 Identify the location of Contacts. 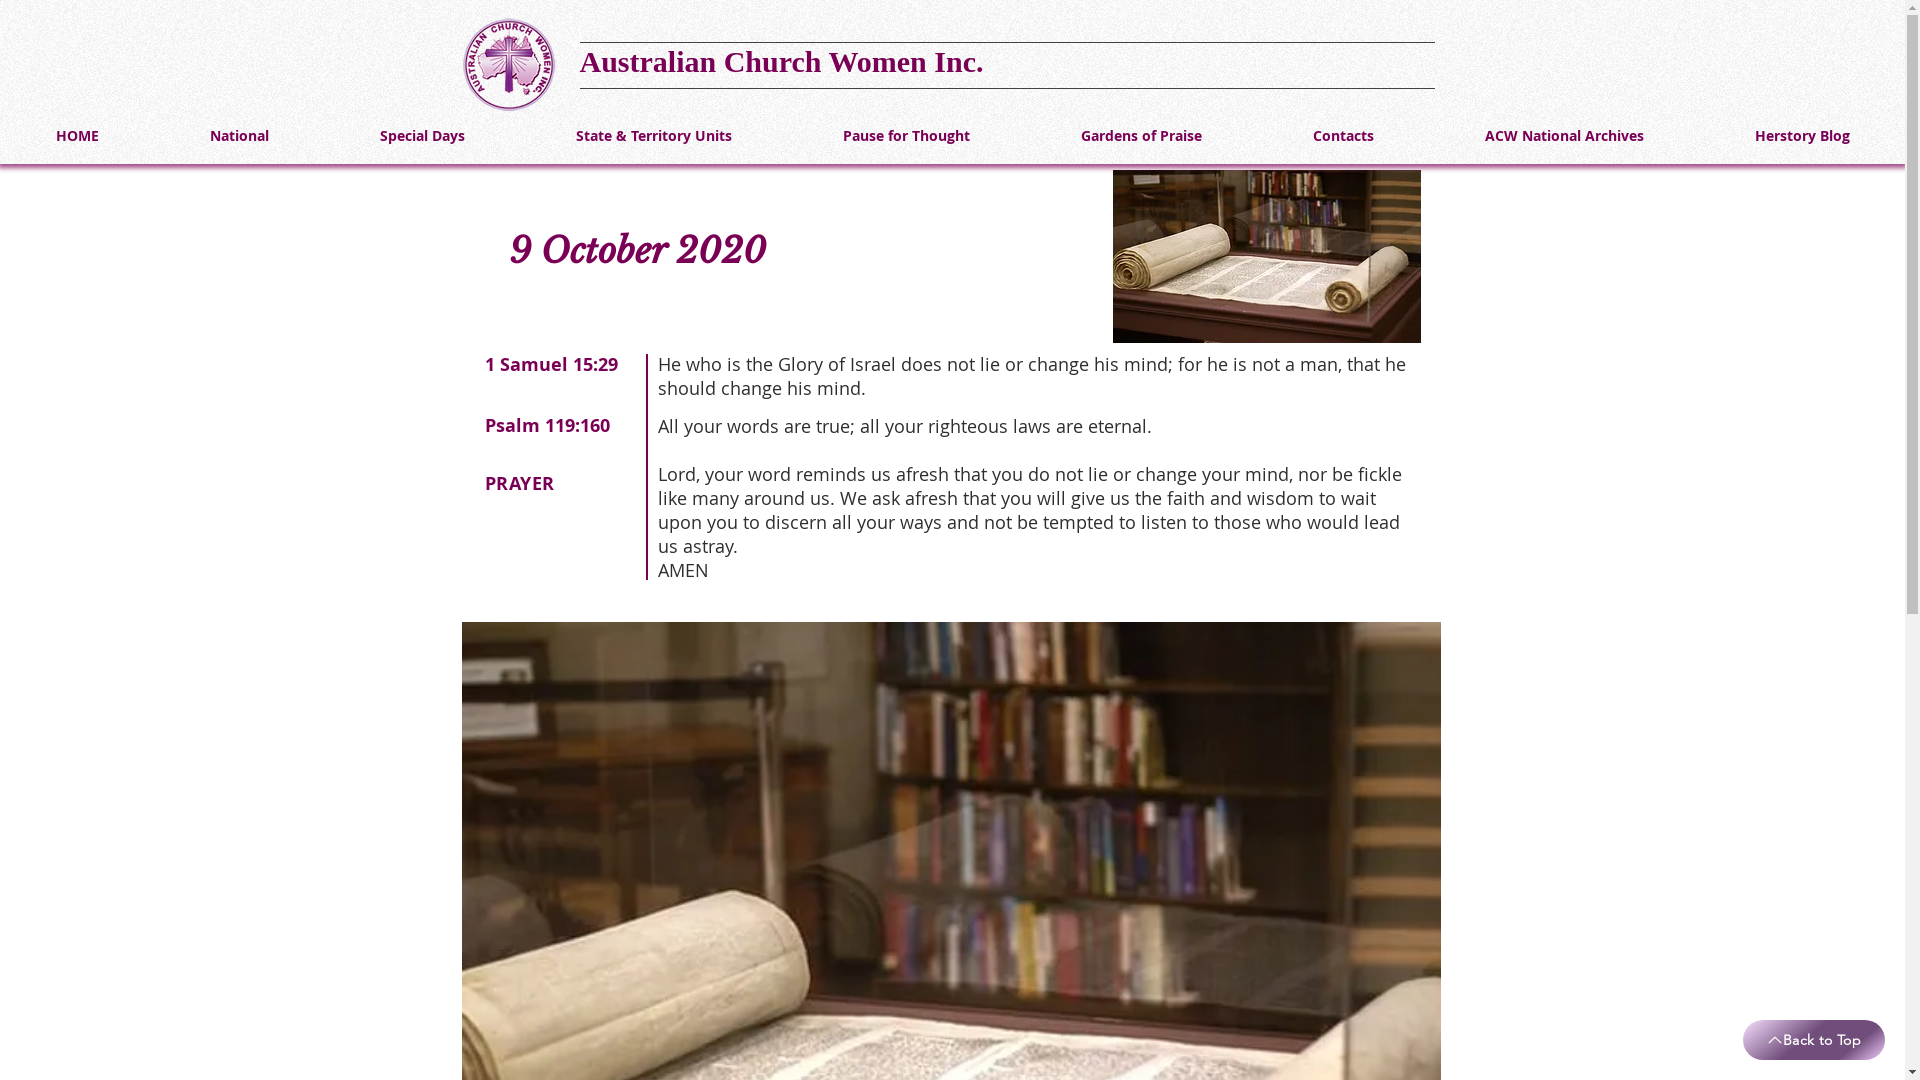
(1343, 136).